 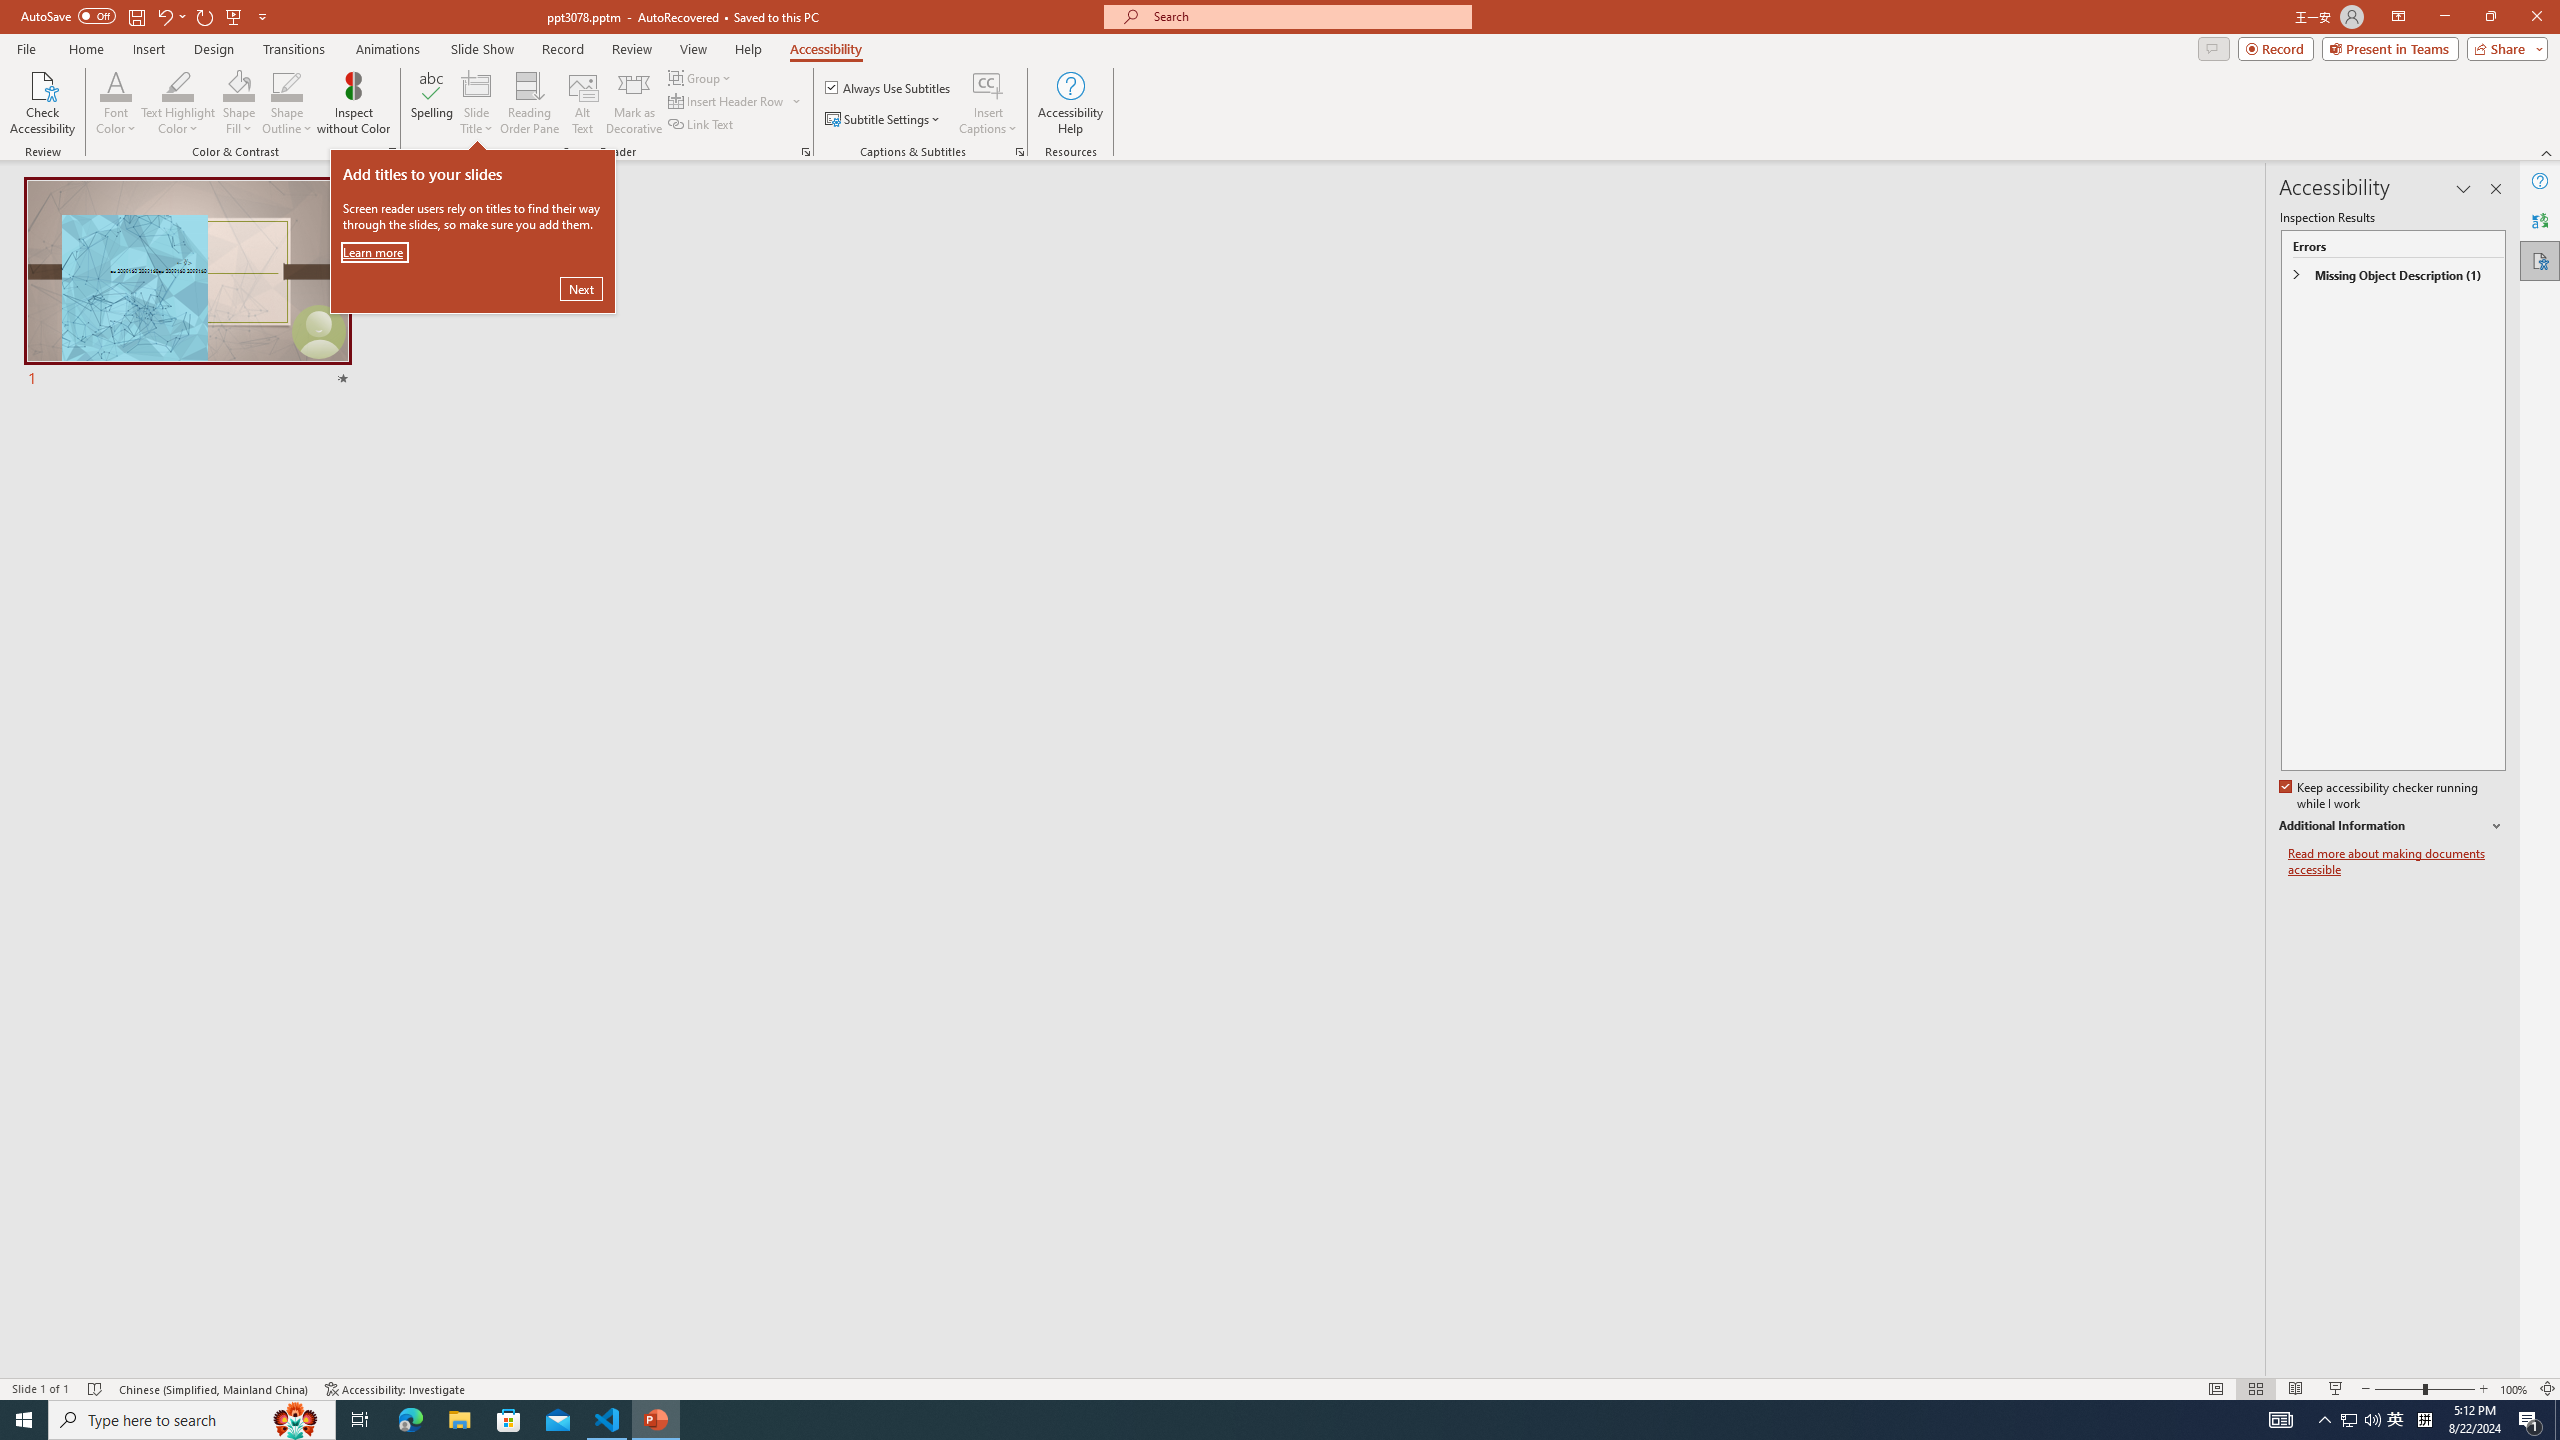 I want to click on Insert Header Row, so click(x=728, y=100).